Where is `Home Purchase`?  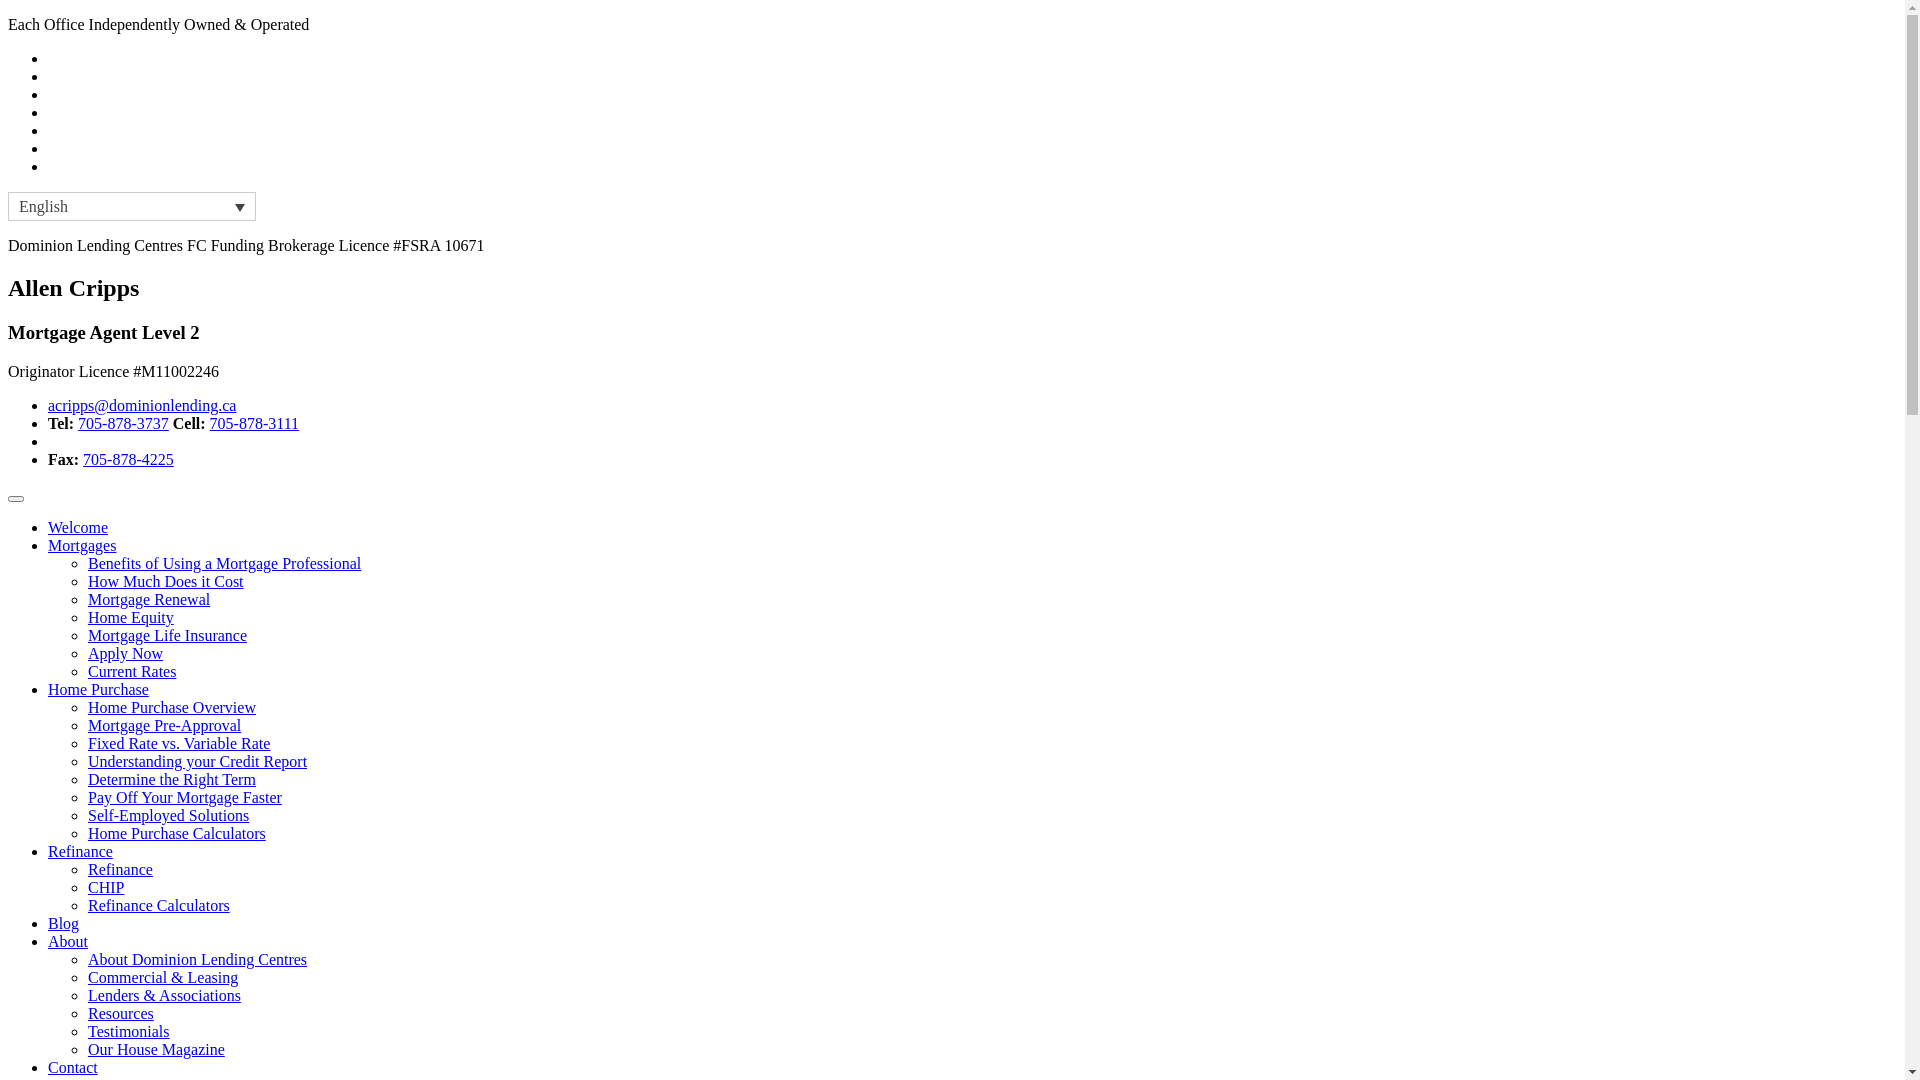 Home Purchase is located at coordinates (98, 690).